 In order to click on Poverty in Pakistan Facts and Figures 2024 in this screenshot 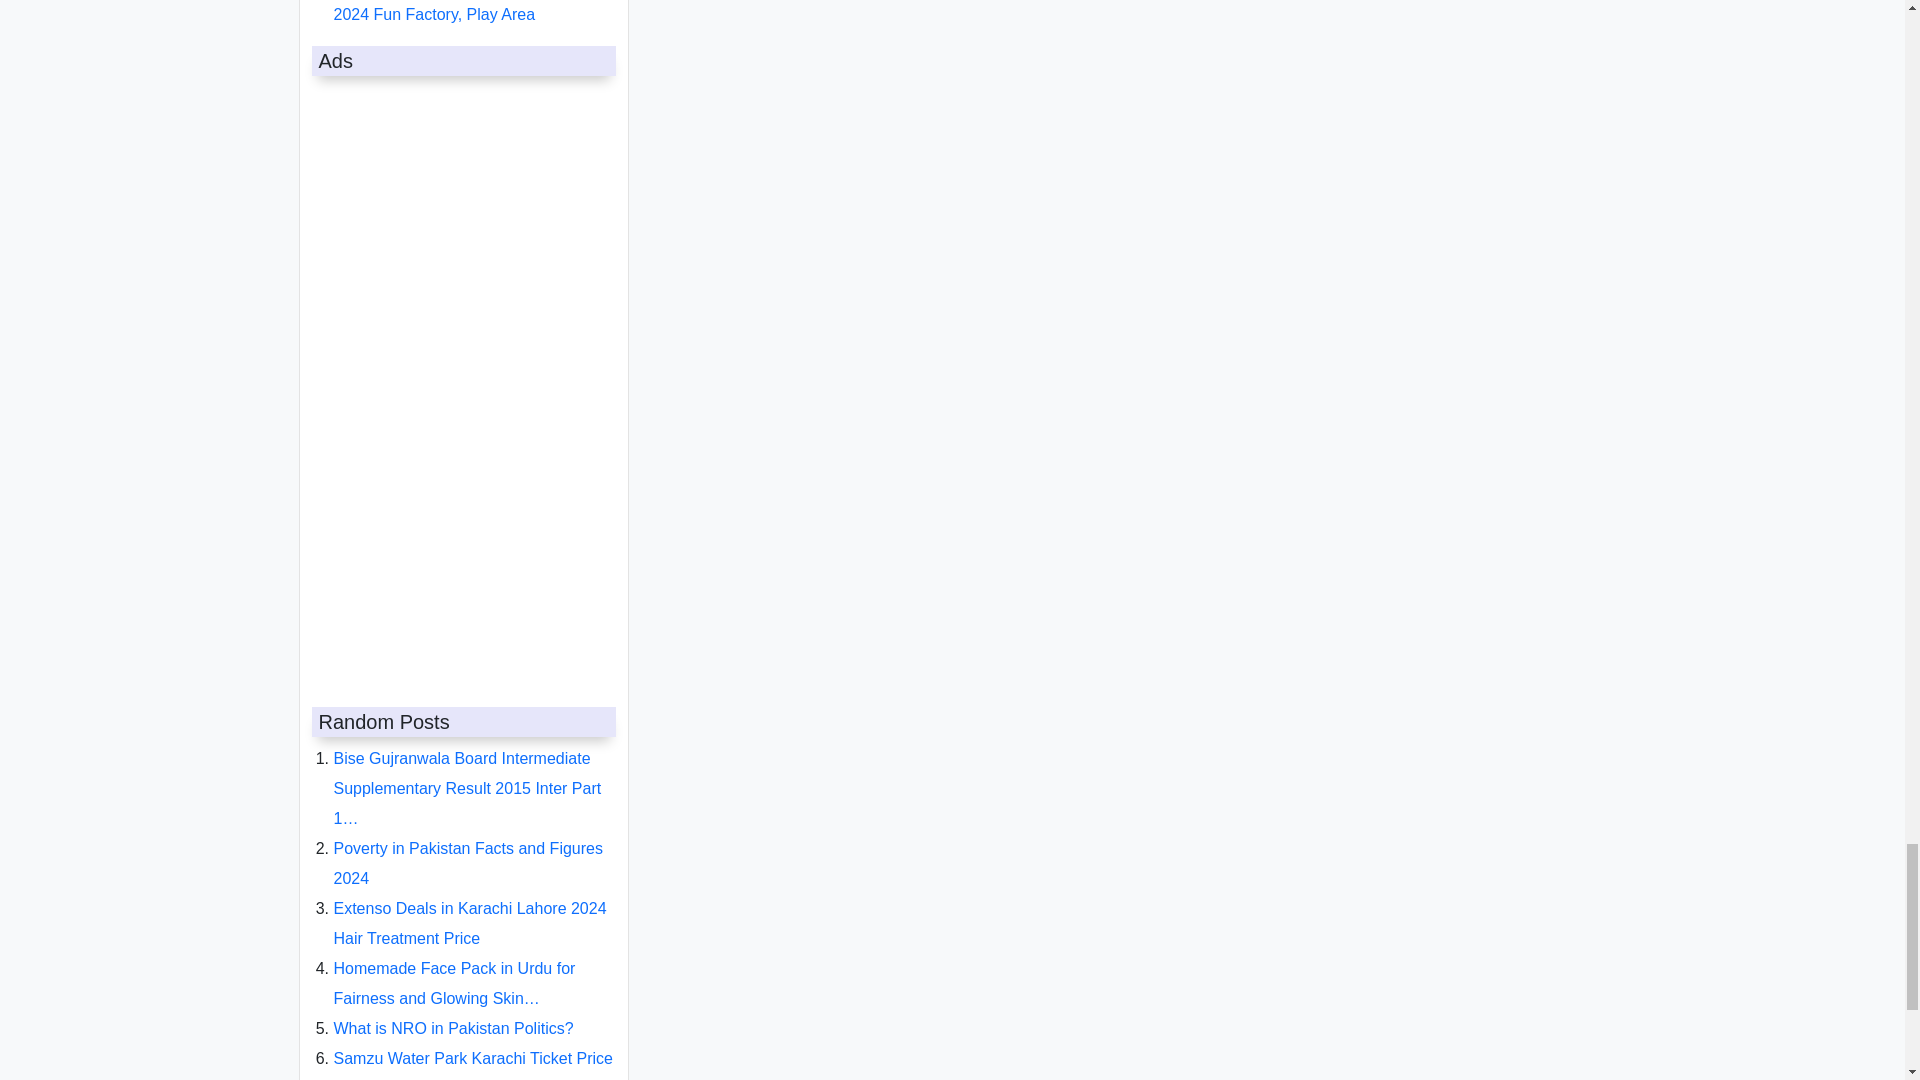, I will do `click(468, 847)`.